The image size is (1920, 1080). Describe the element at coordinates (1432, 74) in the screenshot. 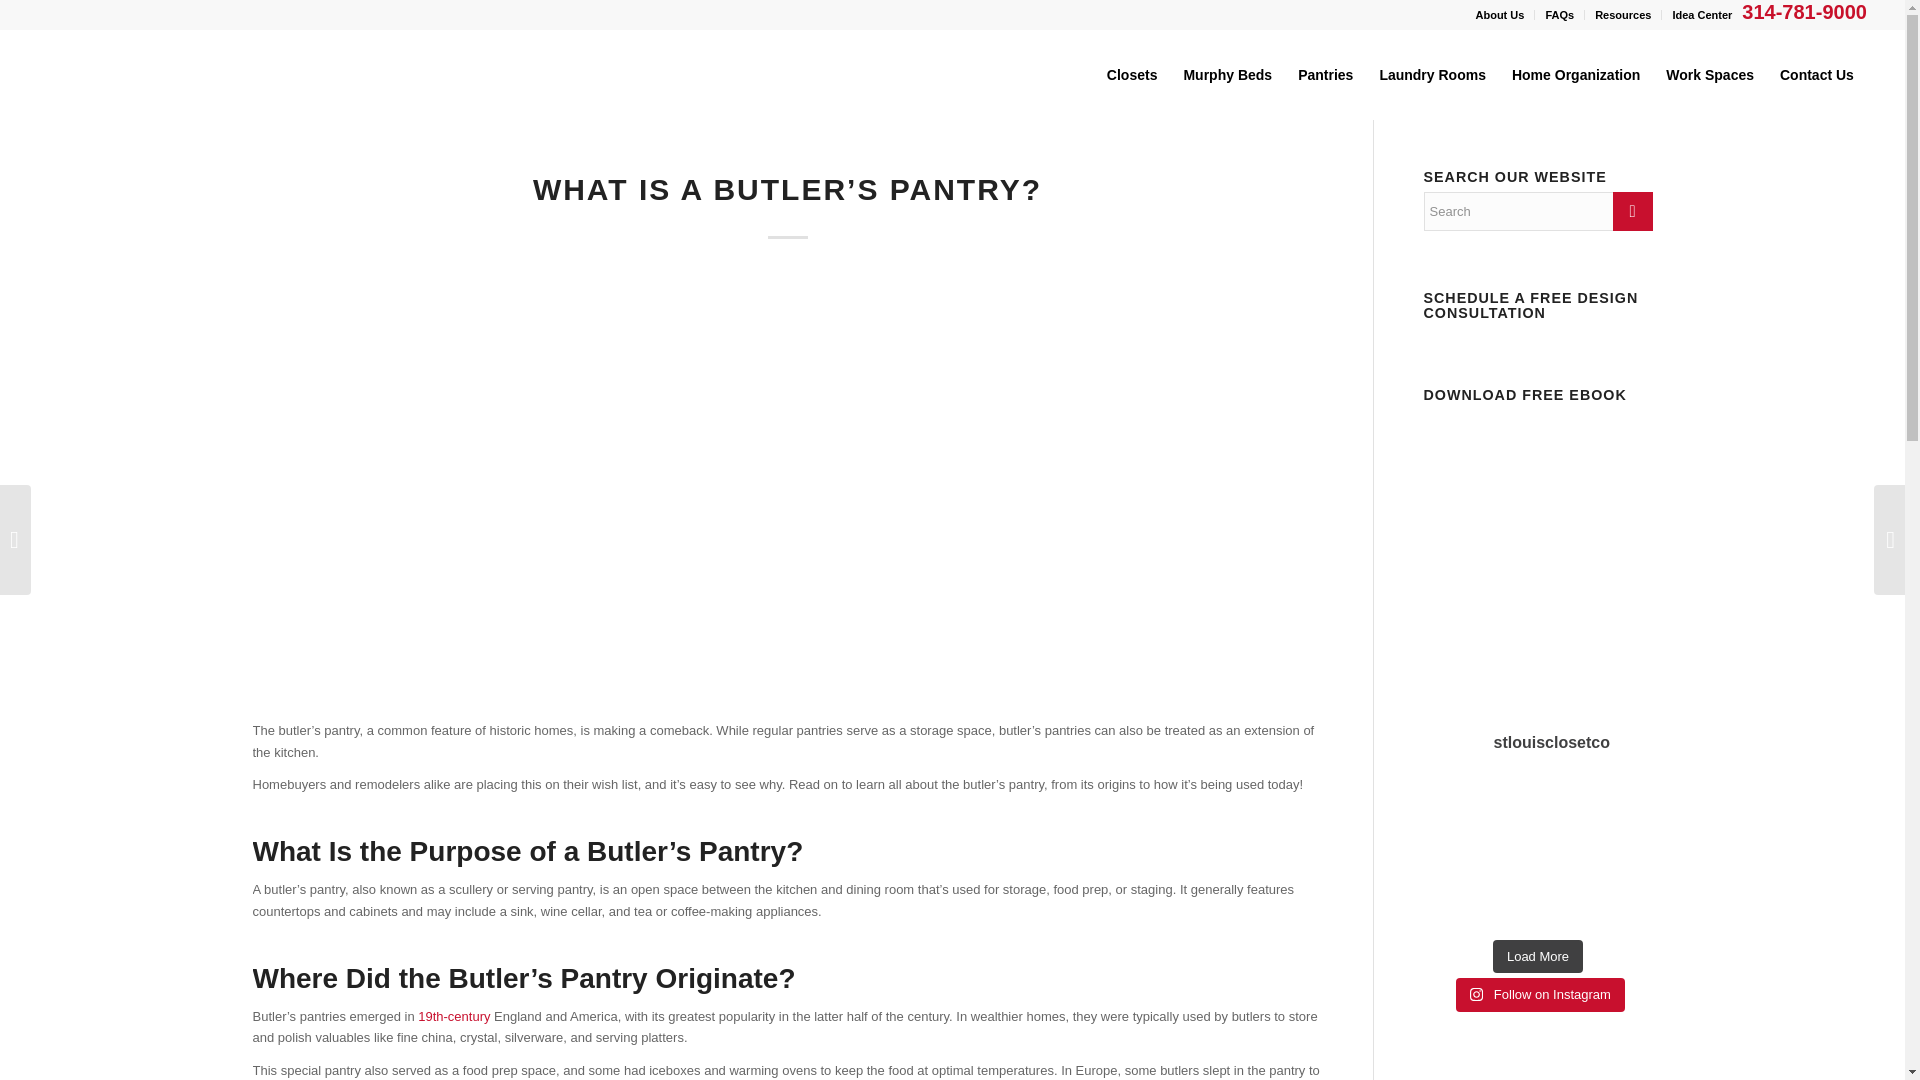

I see `Laundry Rooms` at that location.